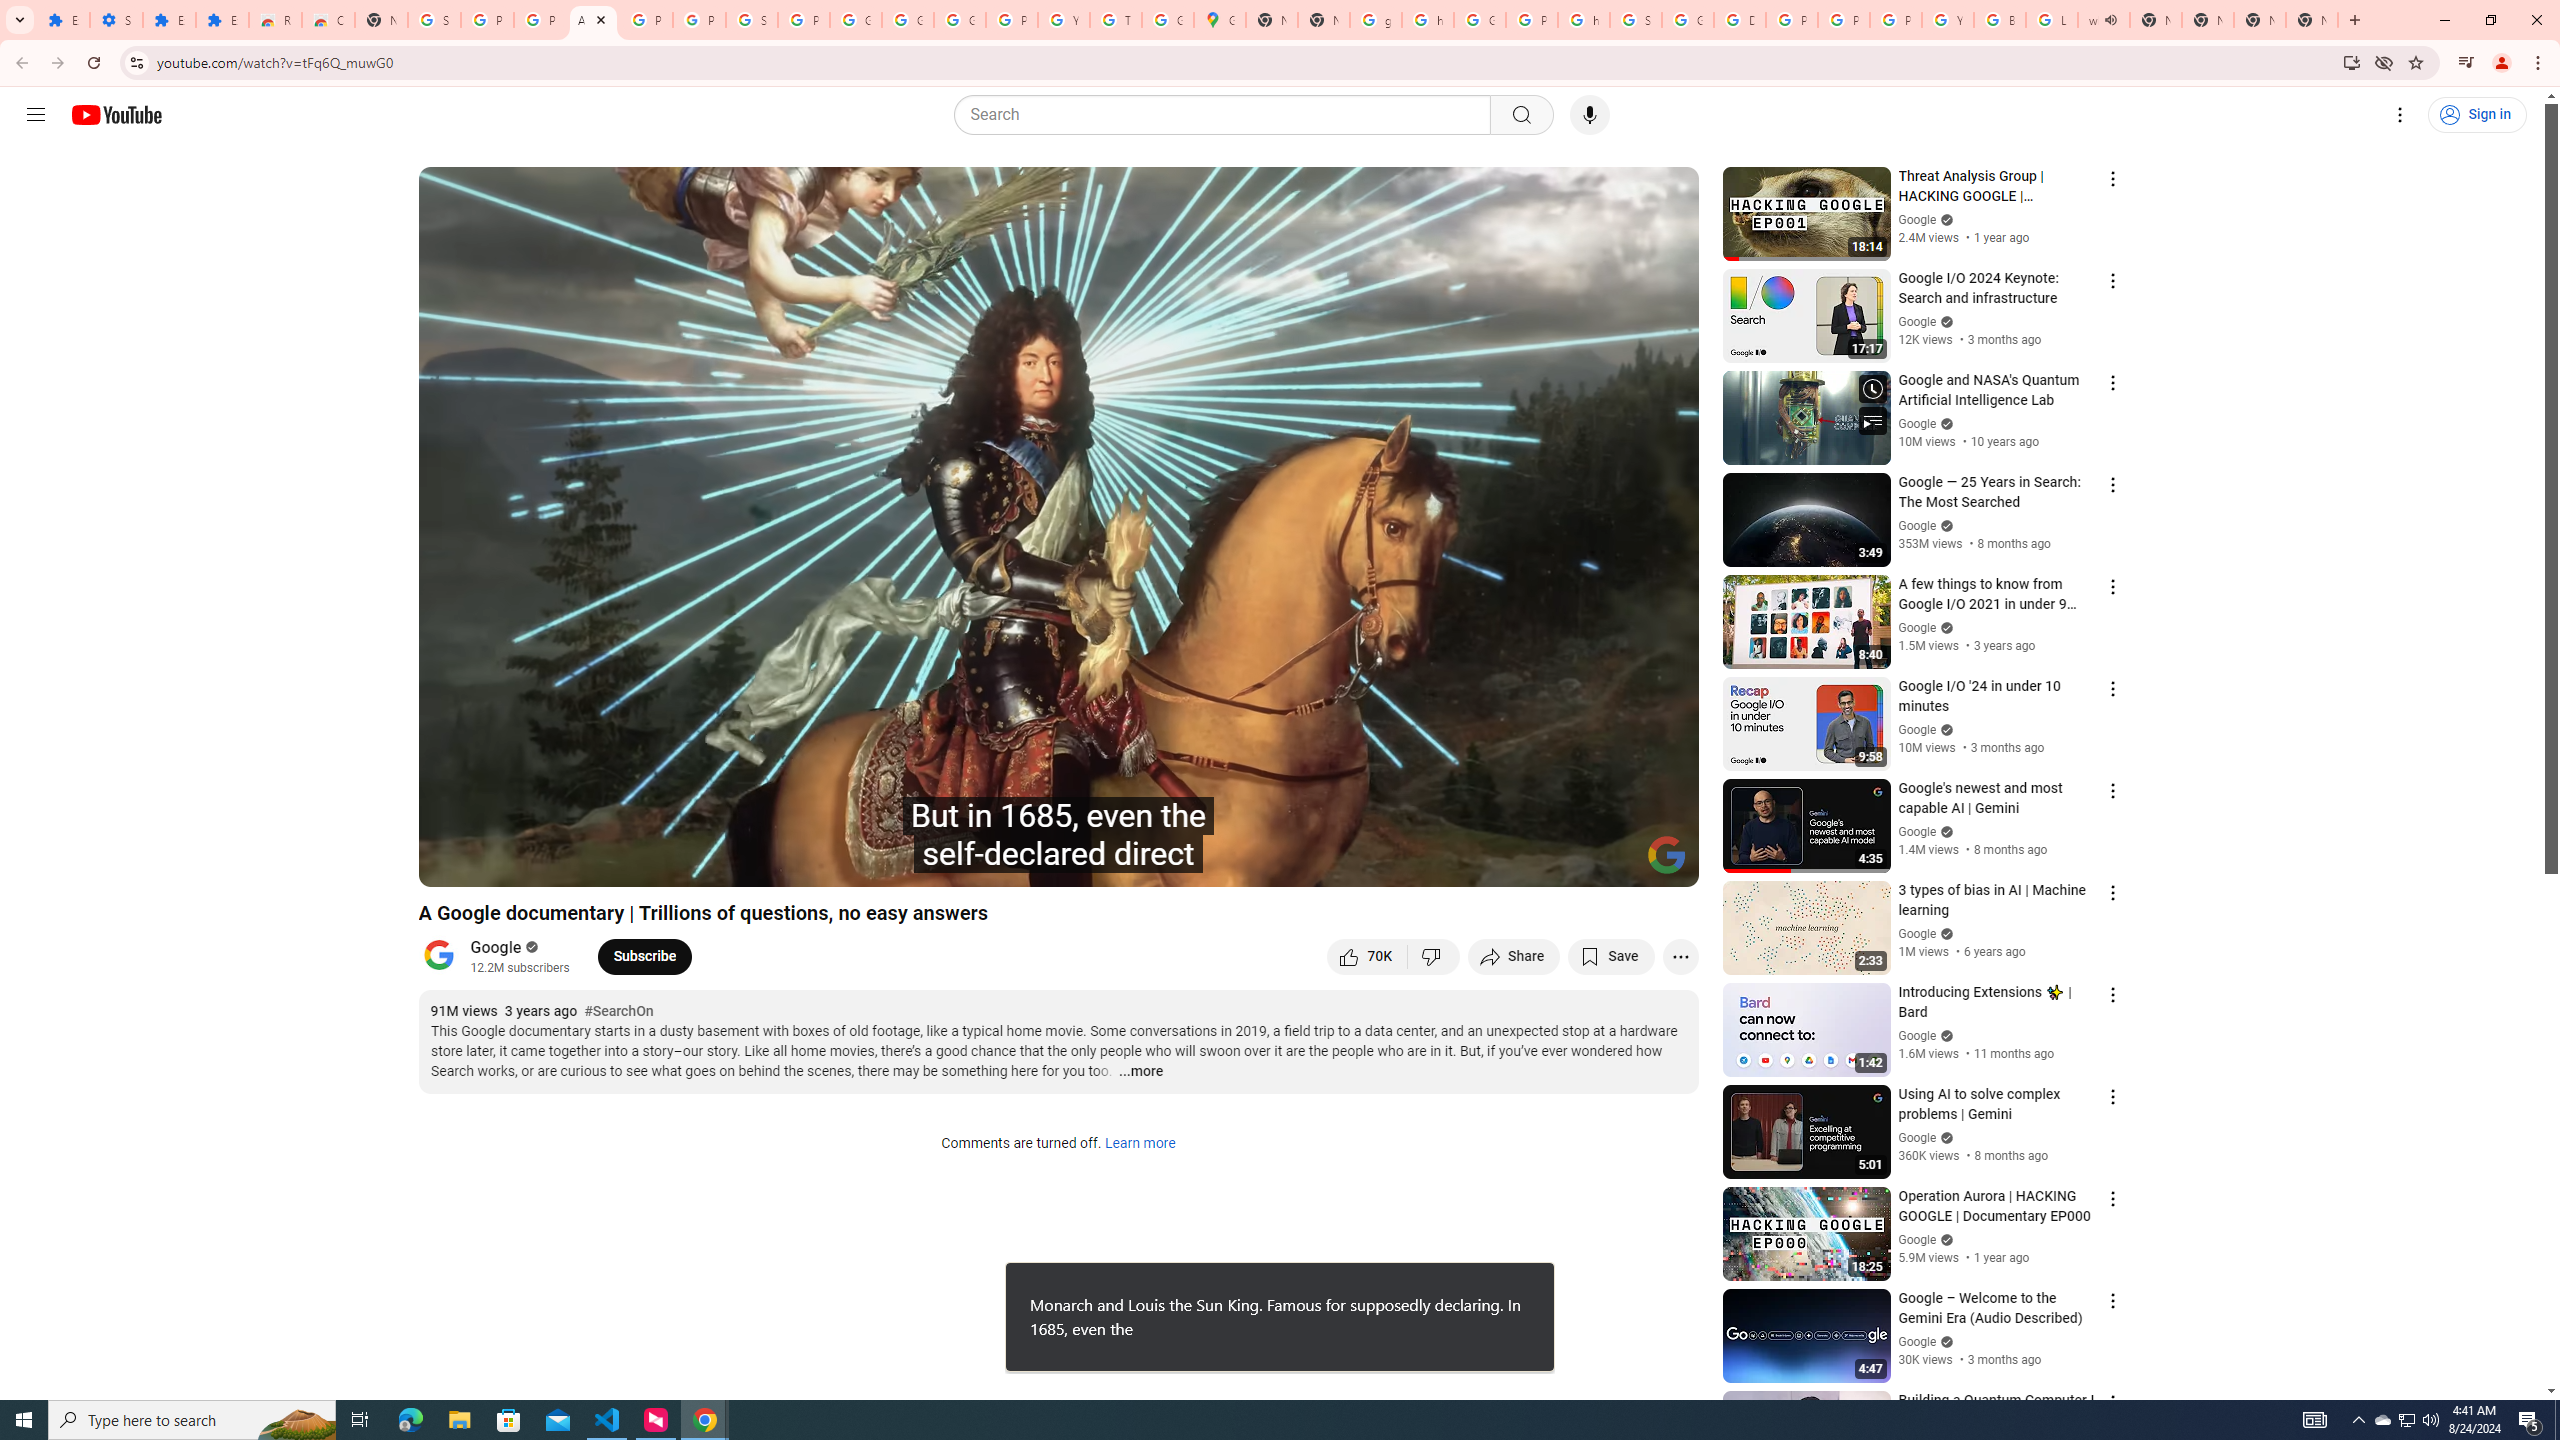 The width and height of the screenshot is (2560, 1440). I want to click on #SearchOn, so click(618, 1012).